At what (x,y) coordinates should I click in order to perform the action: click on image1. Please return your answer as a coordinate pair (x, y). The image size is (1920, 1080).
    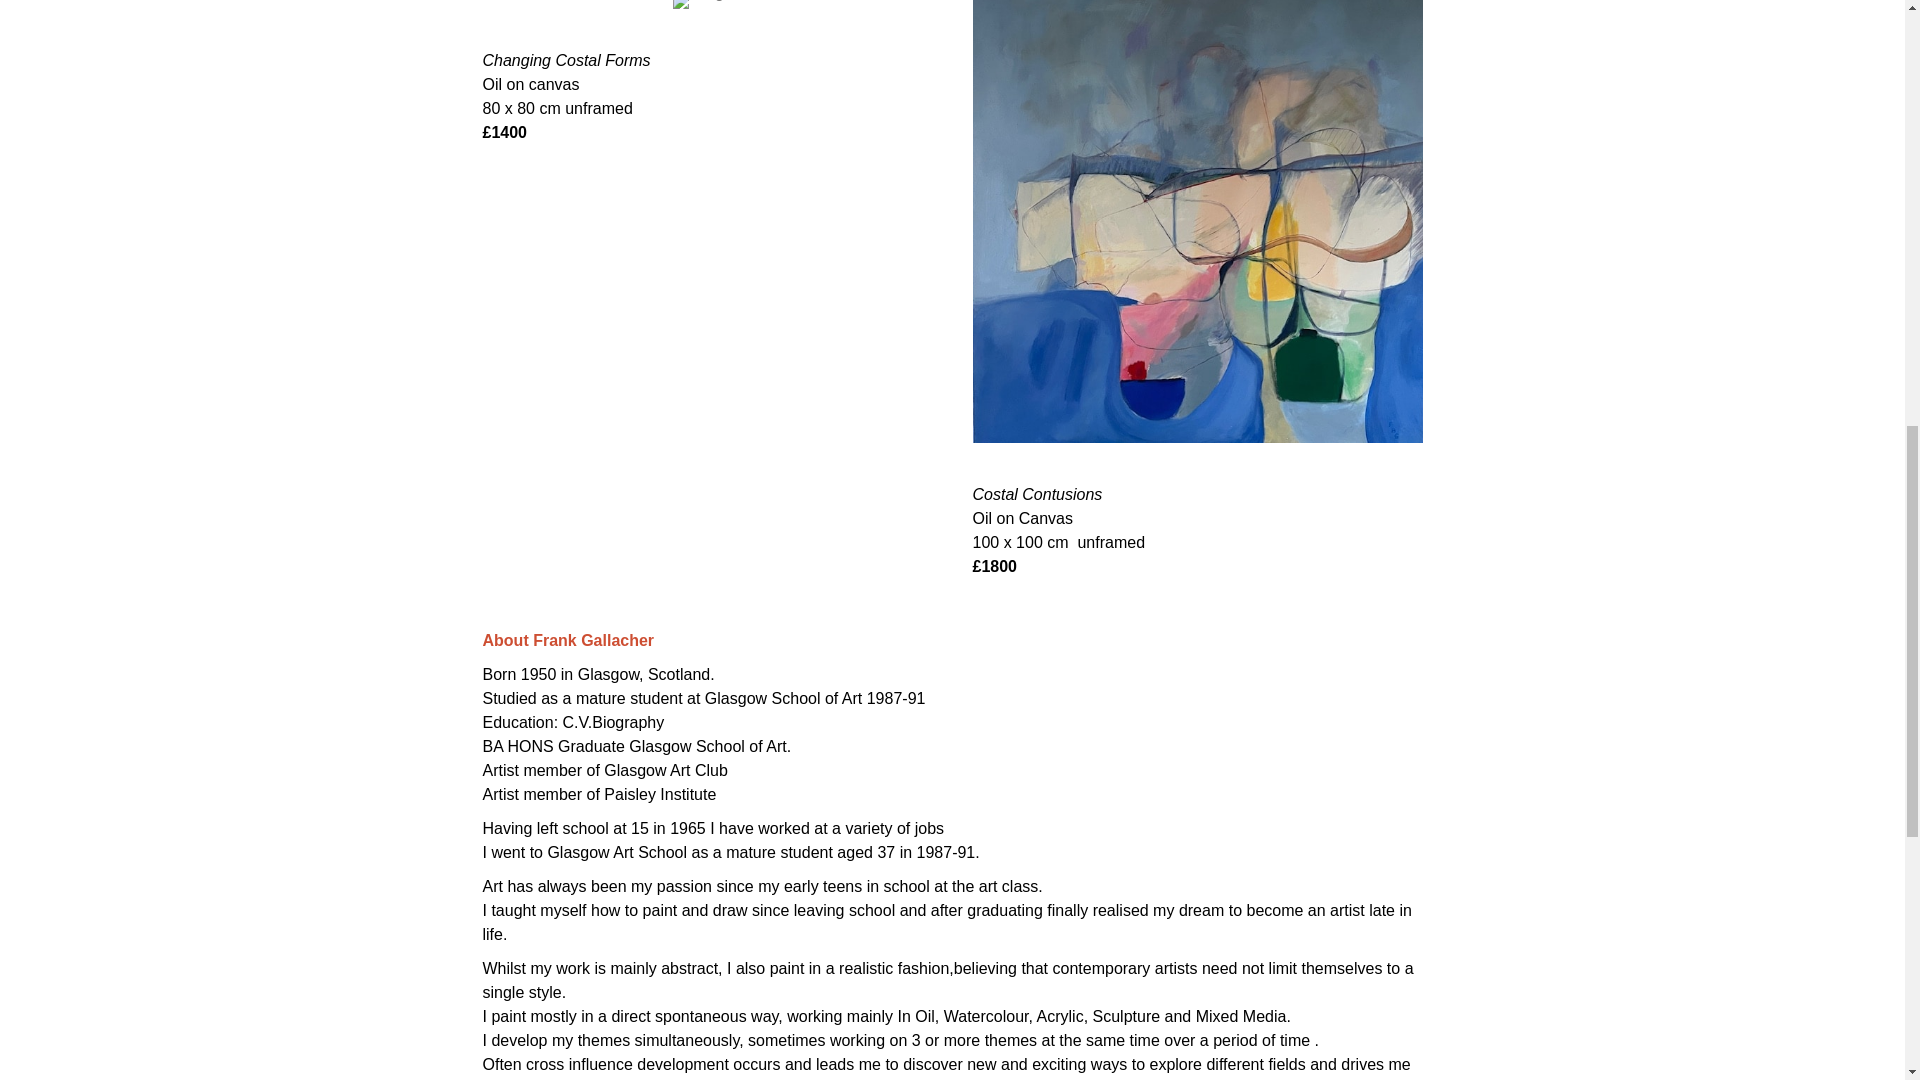
    Looking at the image, I should click on (1196, 221).